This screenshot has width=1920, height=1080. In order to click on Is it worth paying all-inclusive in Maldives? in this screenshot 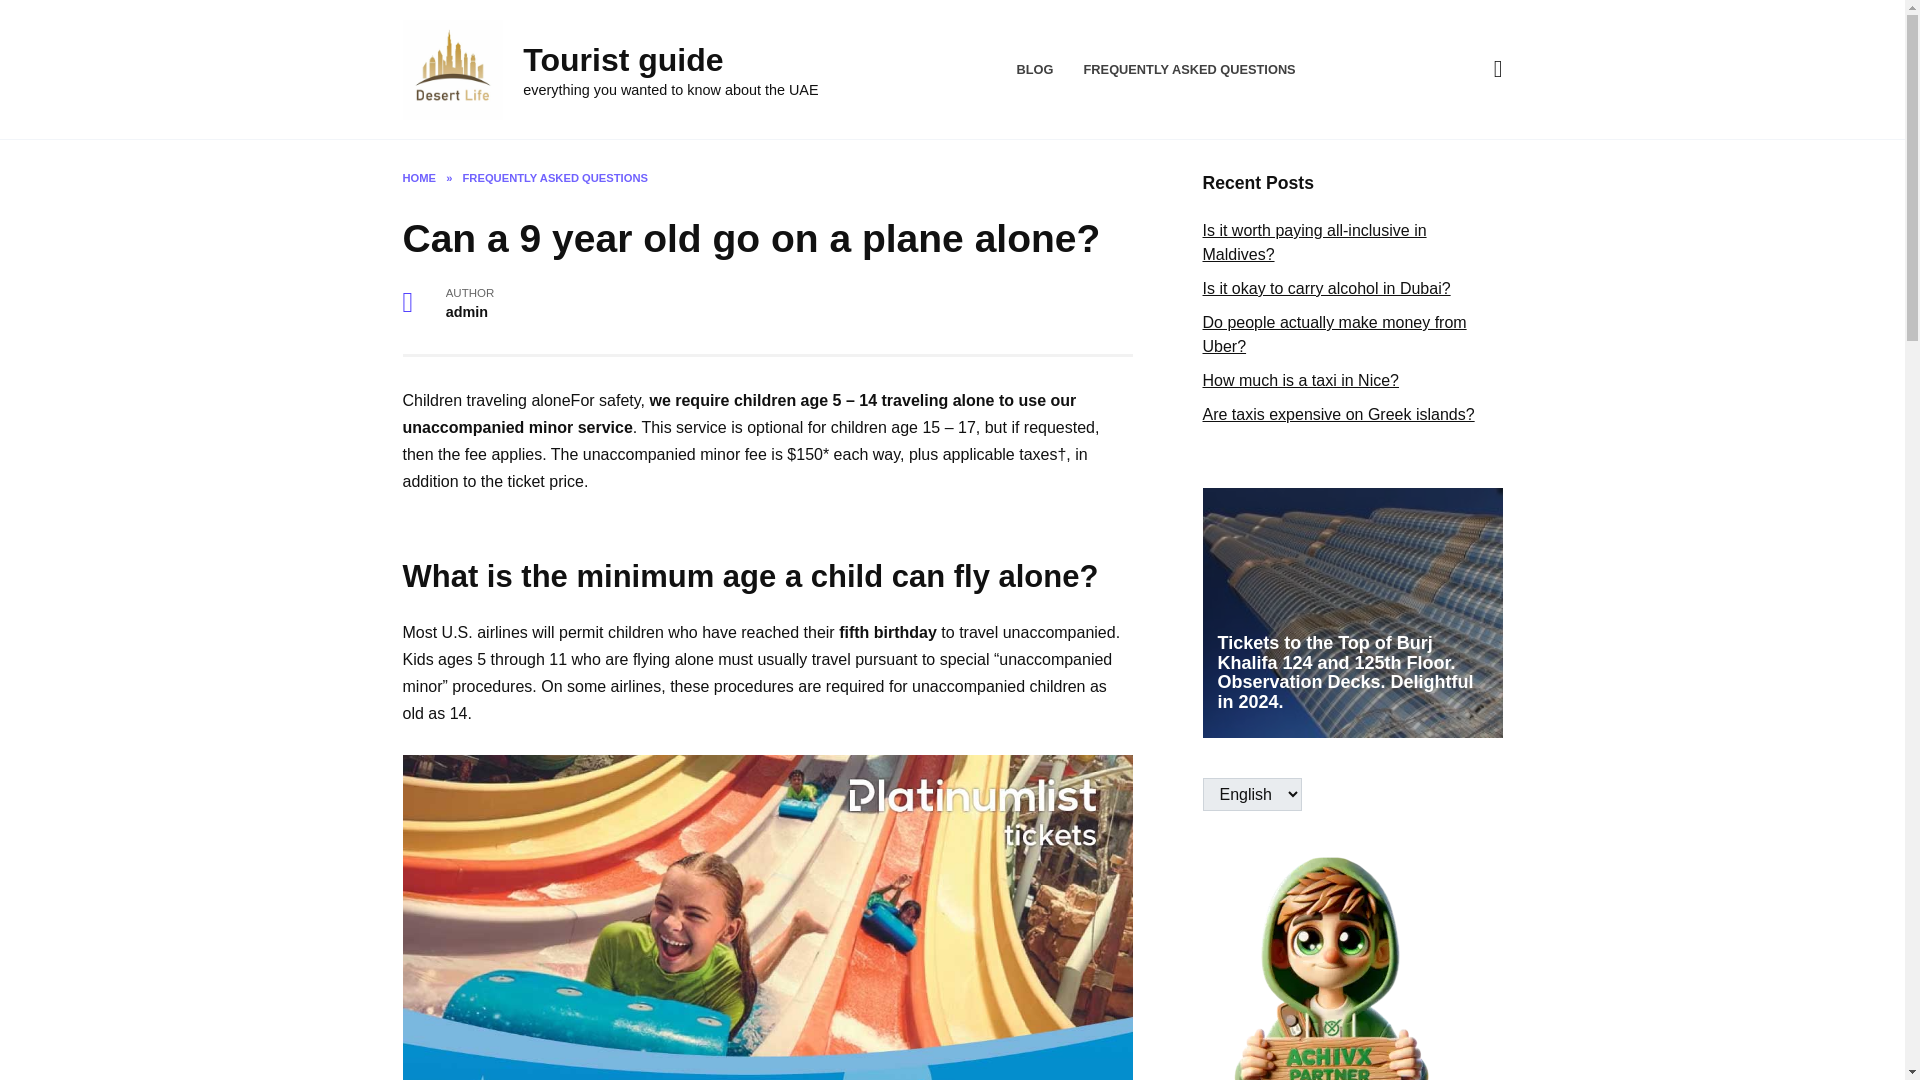, I will do `click(1314, 242)`.